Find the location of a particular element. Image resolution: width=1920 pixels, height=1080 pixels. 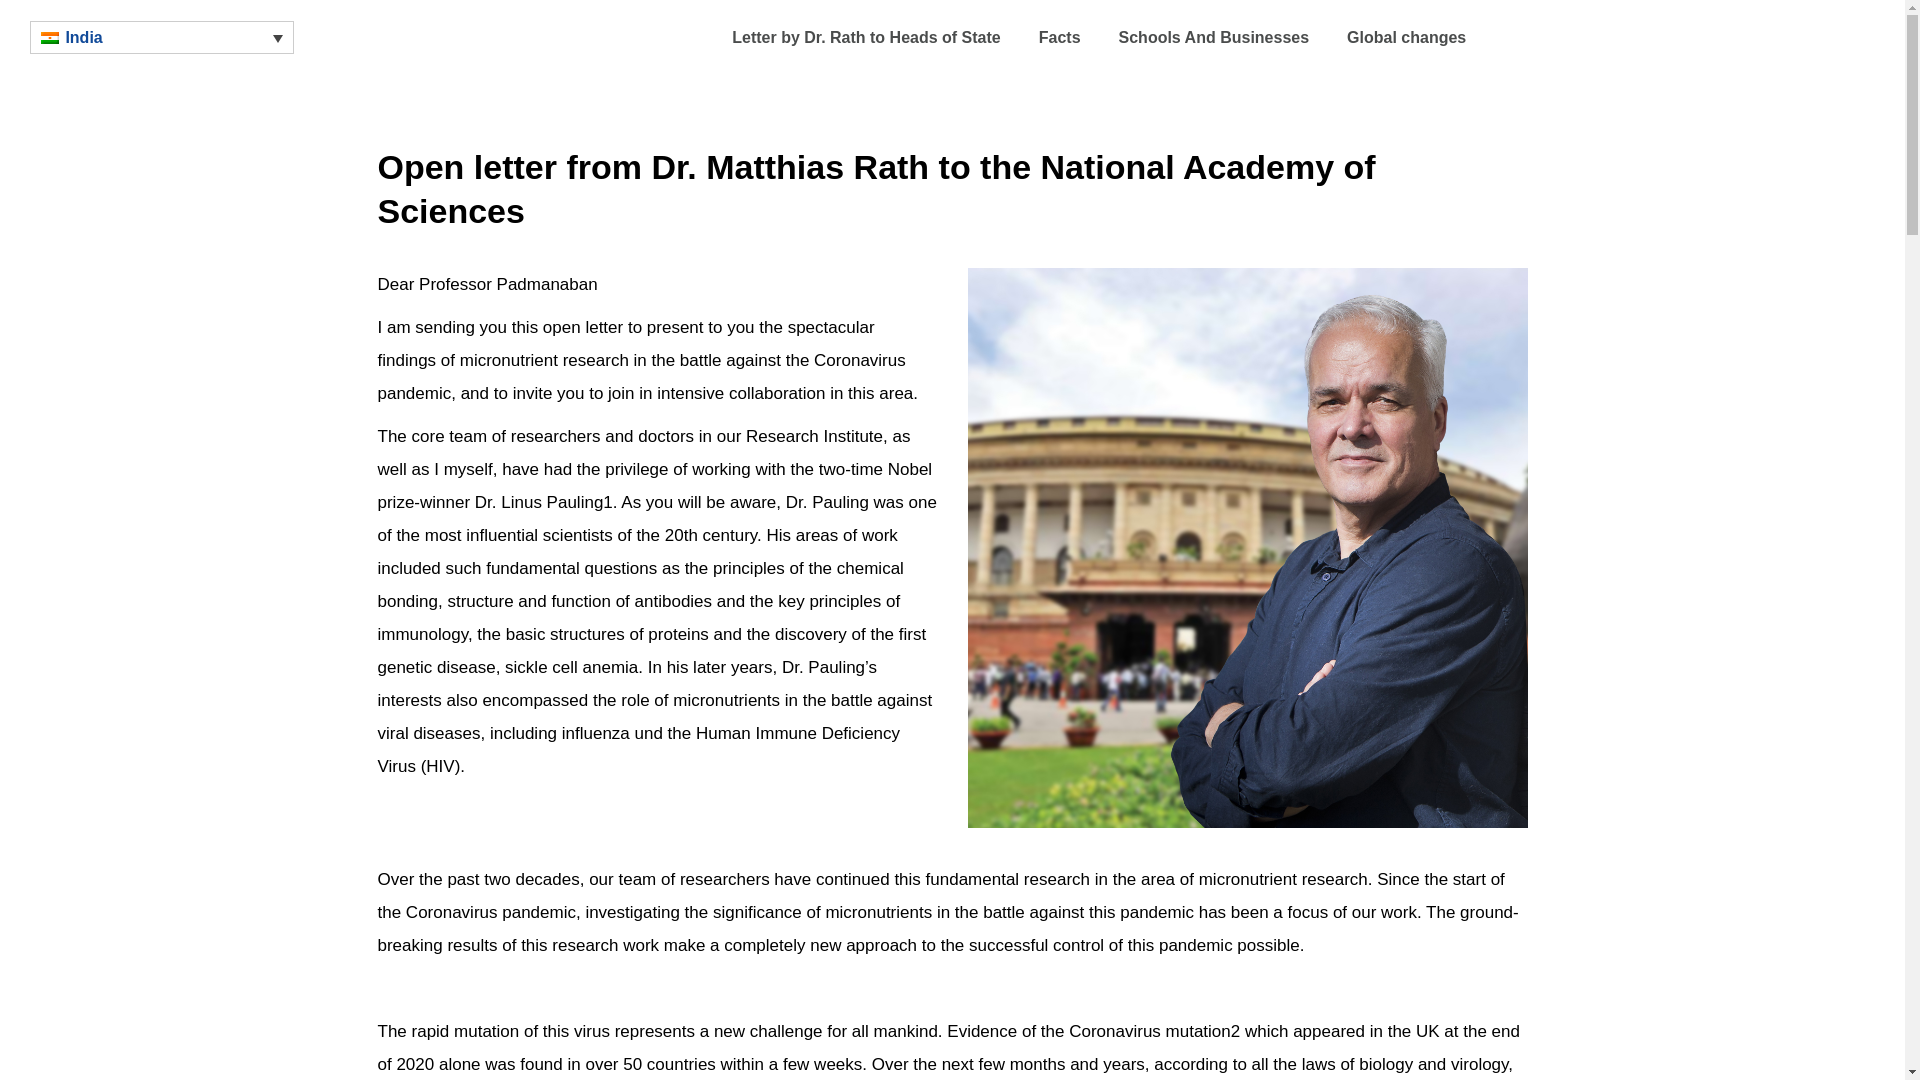

Letter by Dr. Rath to Heads of State is located at coordinates (866, 38).